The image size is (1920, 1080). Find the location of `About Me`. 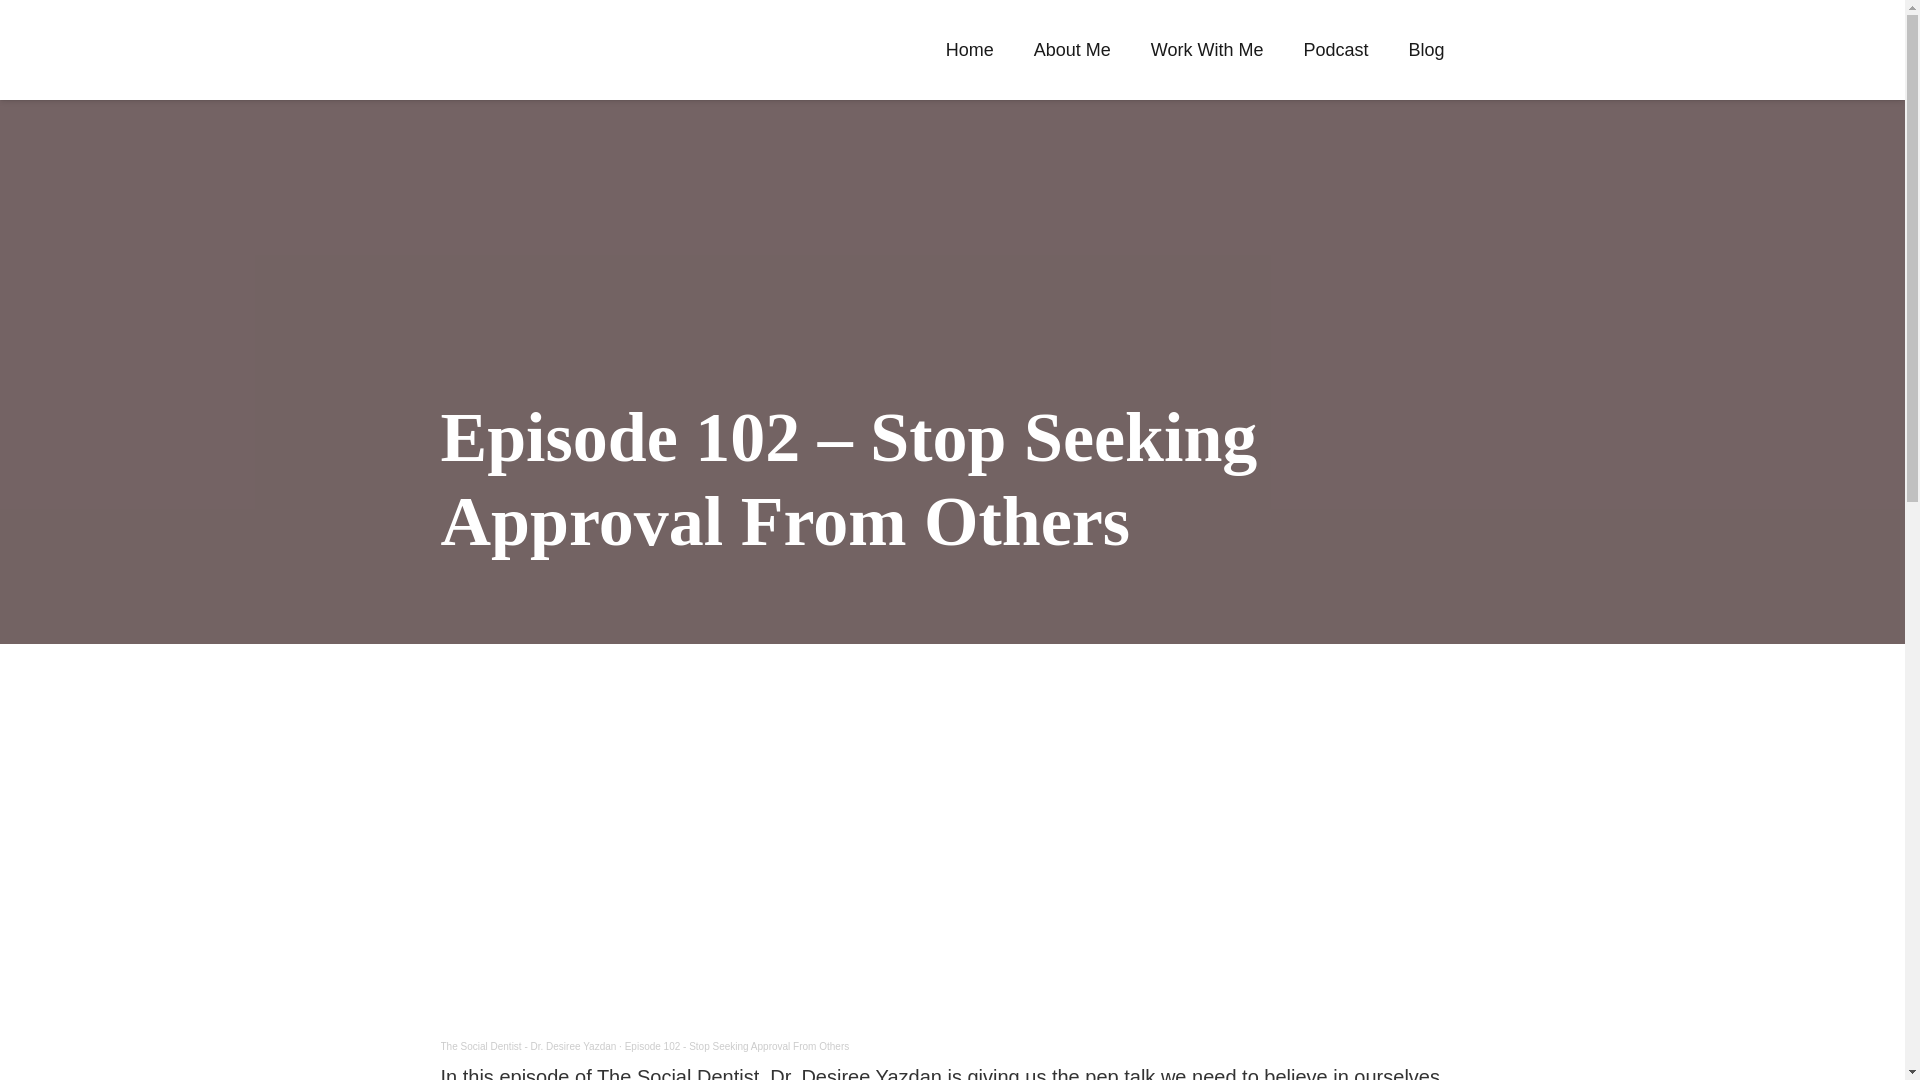

About Me is located at coordinates (1072, 49).